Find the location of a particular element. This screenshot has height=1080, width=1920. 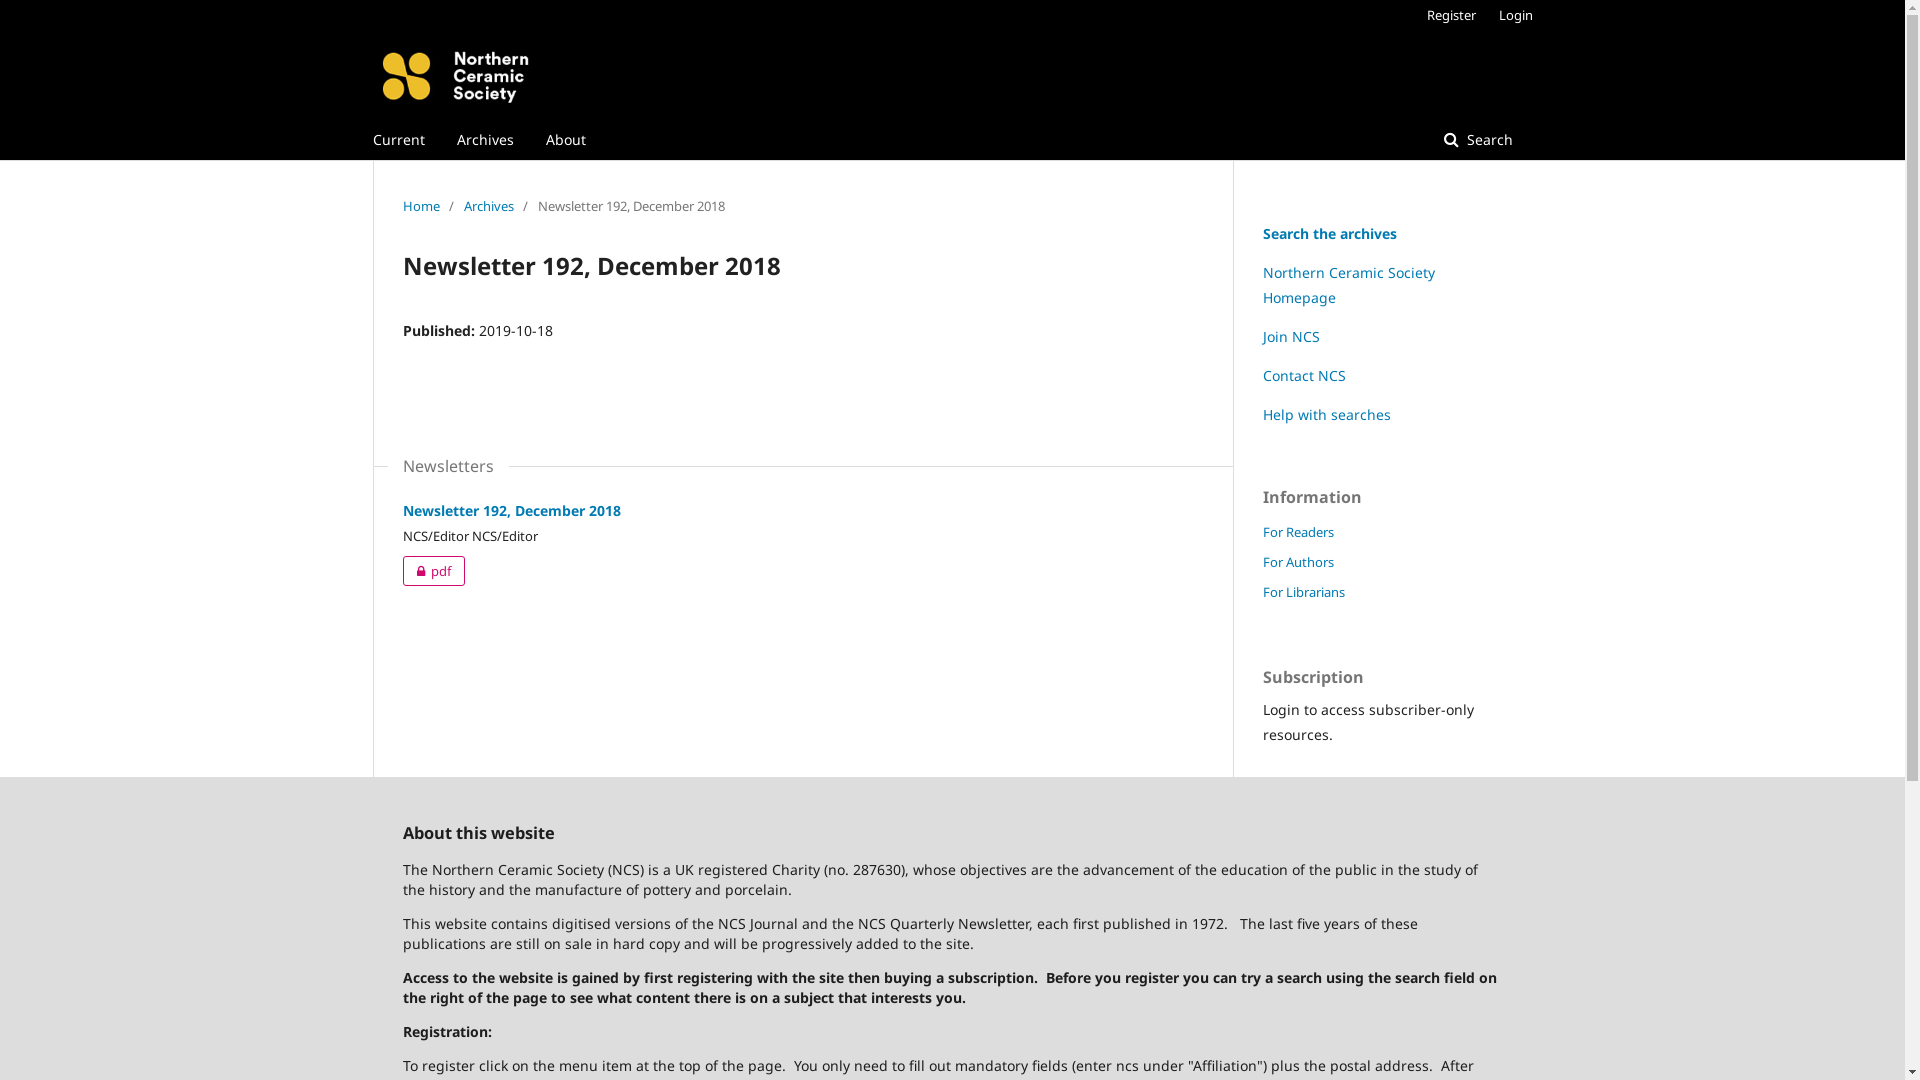

For Readers is located at coordinates (1298, 532).